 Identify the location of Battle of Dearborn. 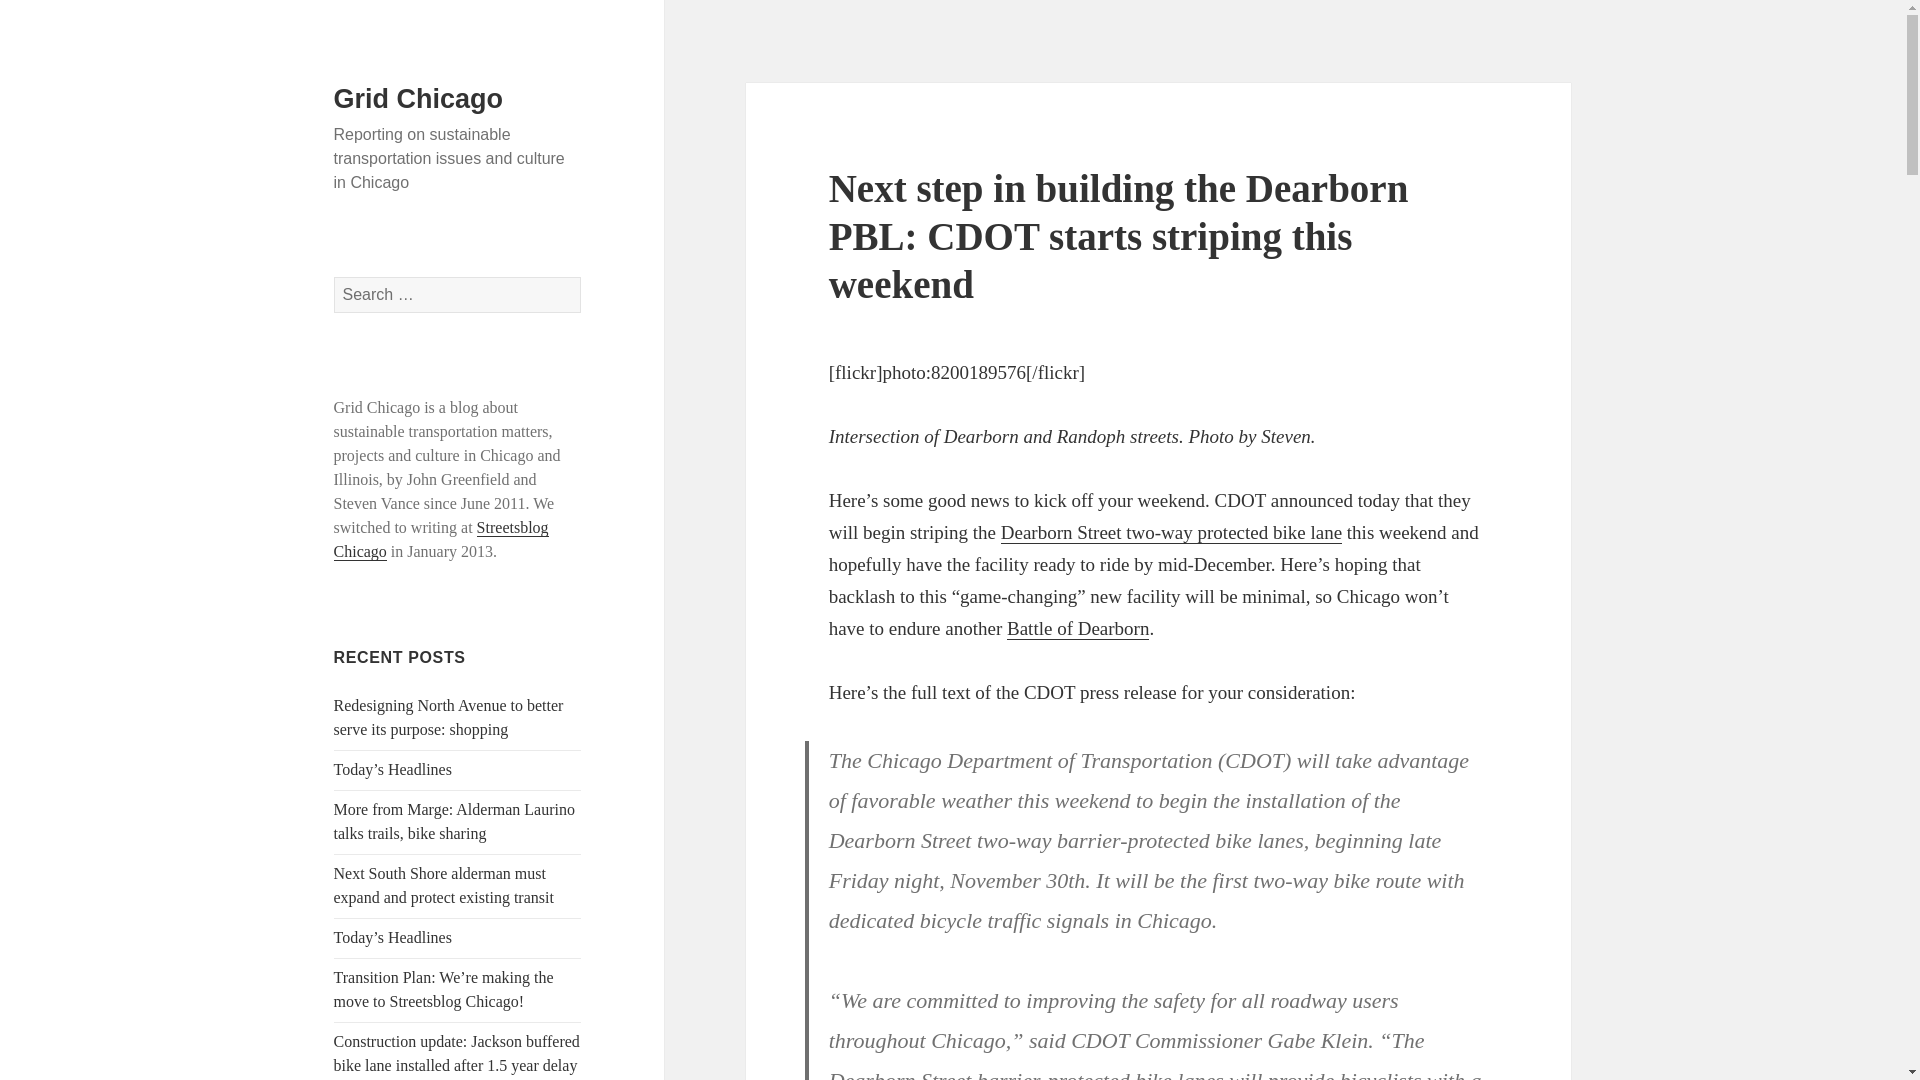
(1077, 628).